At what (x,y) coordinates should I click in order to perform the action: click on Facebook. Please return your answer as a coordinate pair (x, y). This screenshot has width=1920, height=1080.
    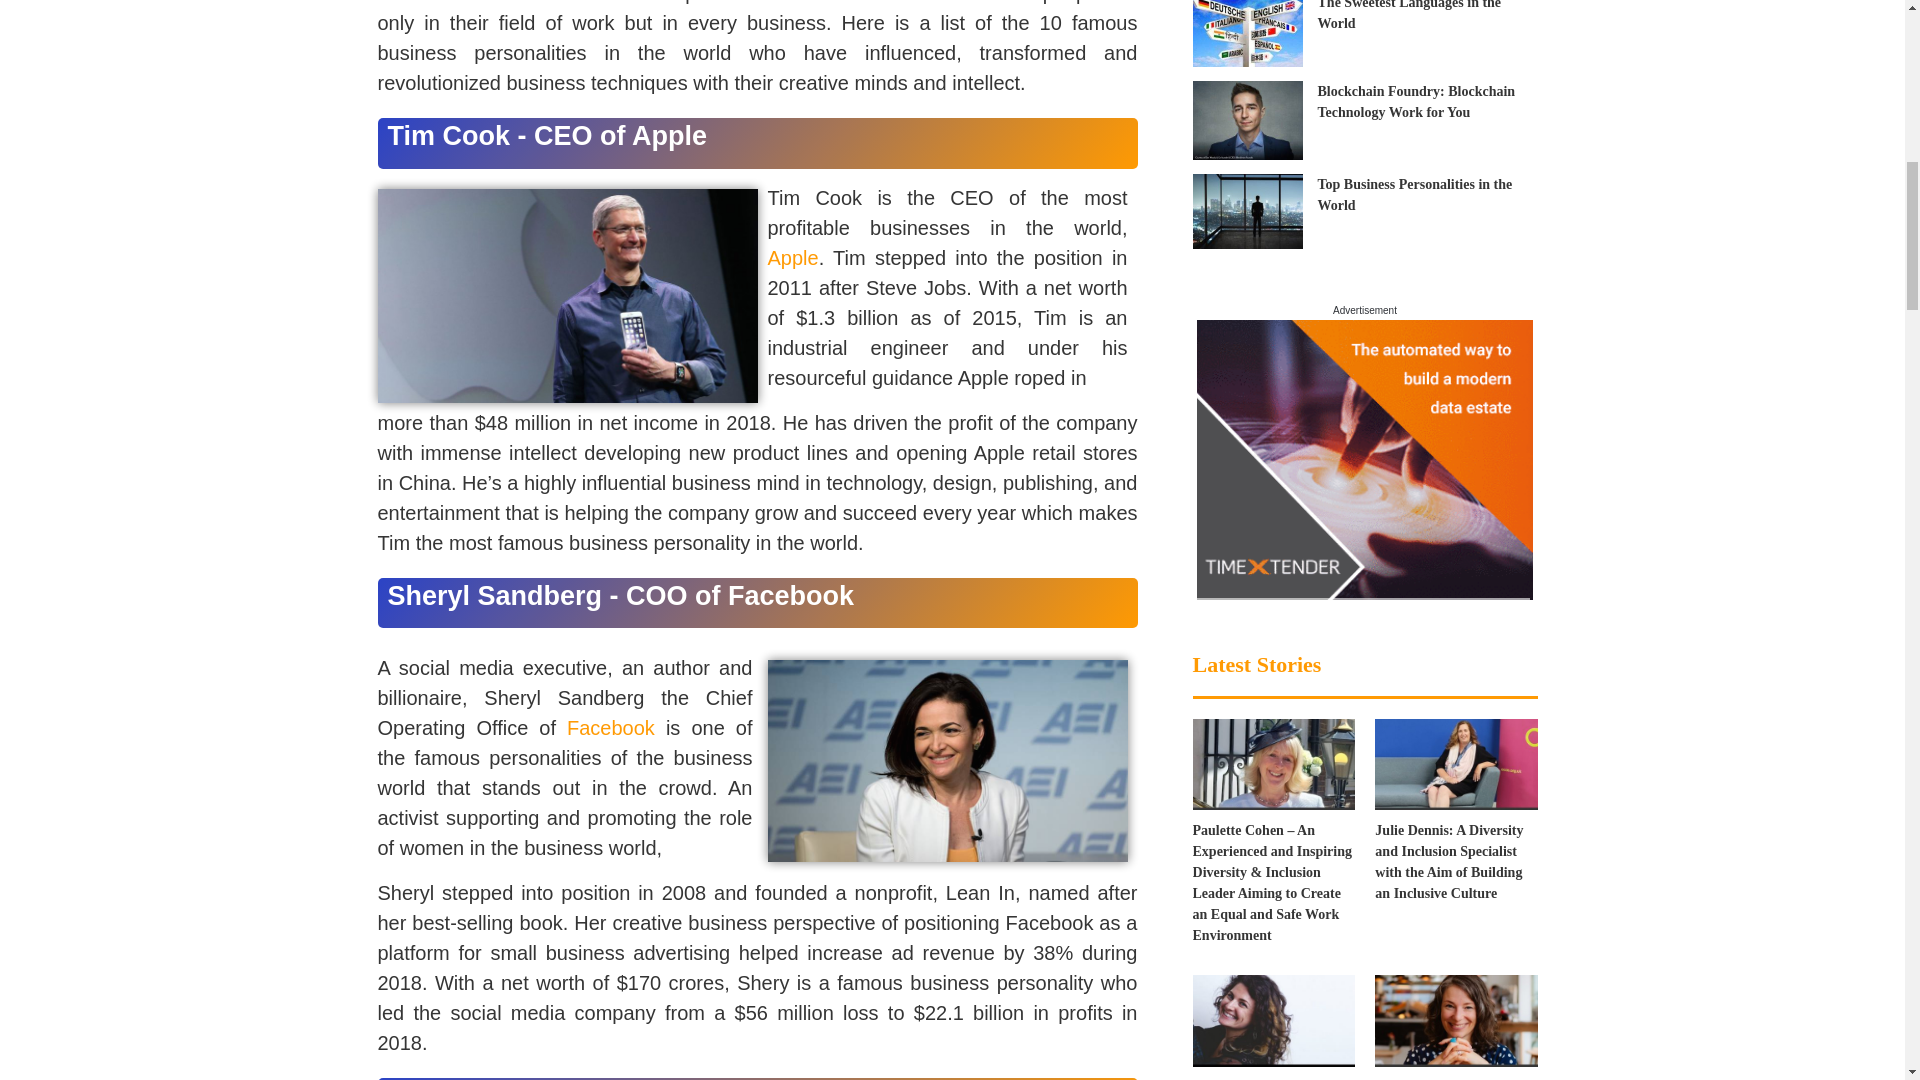
    Looking at the image, I should click on (616, 728).